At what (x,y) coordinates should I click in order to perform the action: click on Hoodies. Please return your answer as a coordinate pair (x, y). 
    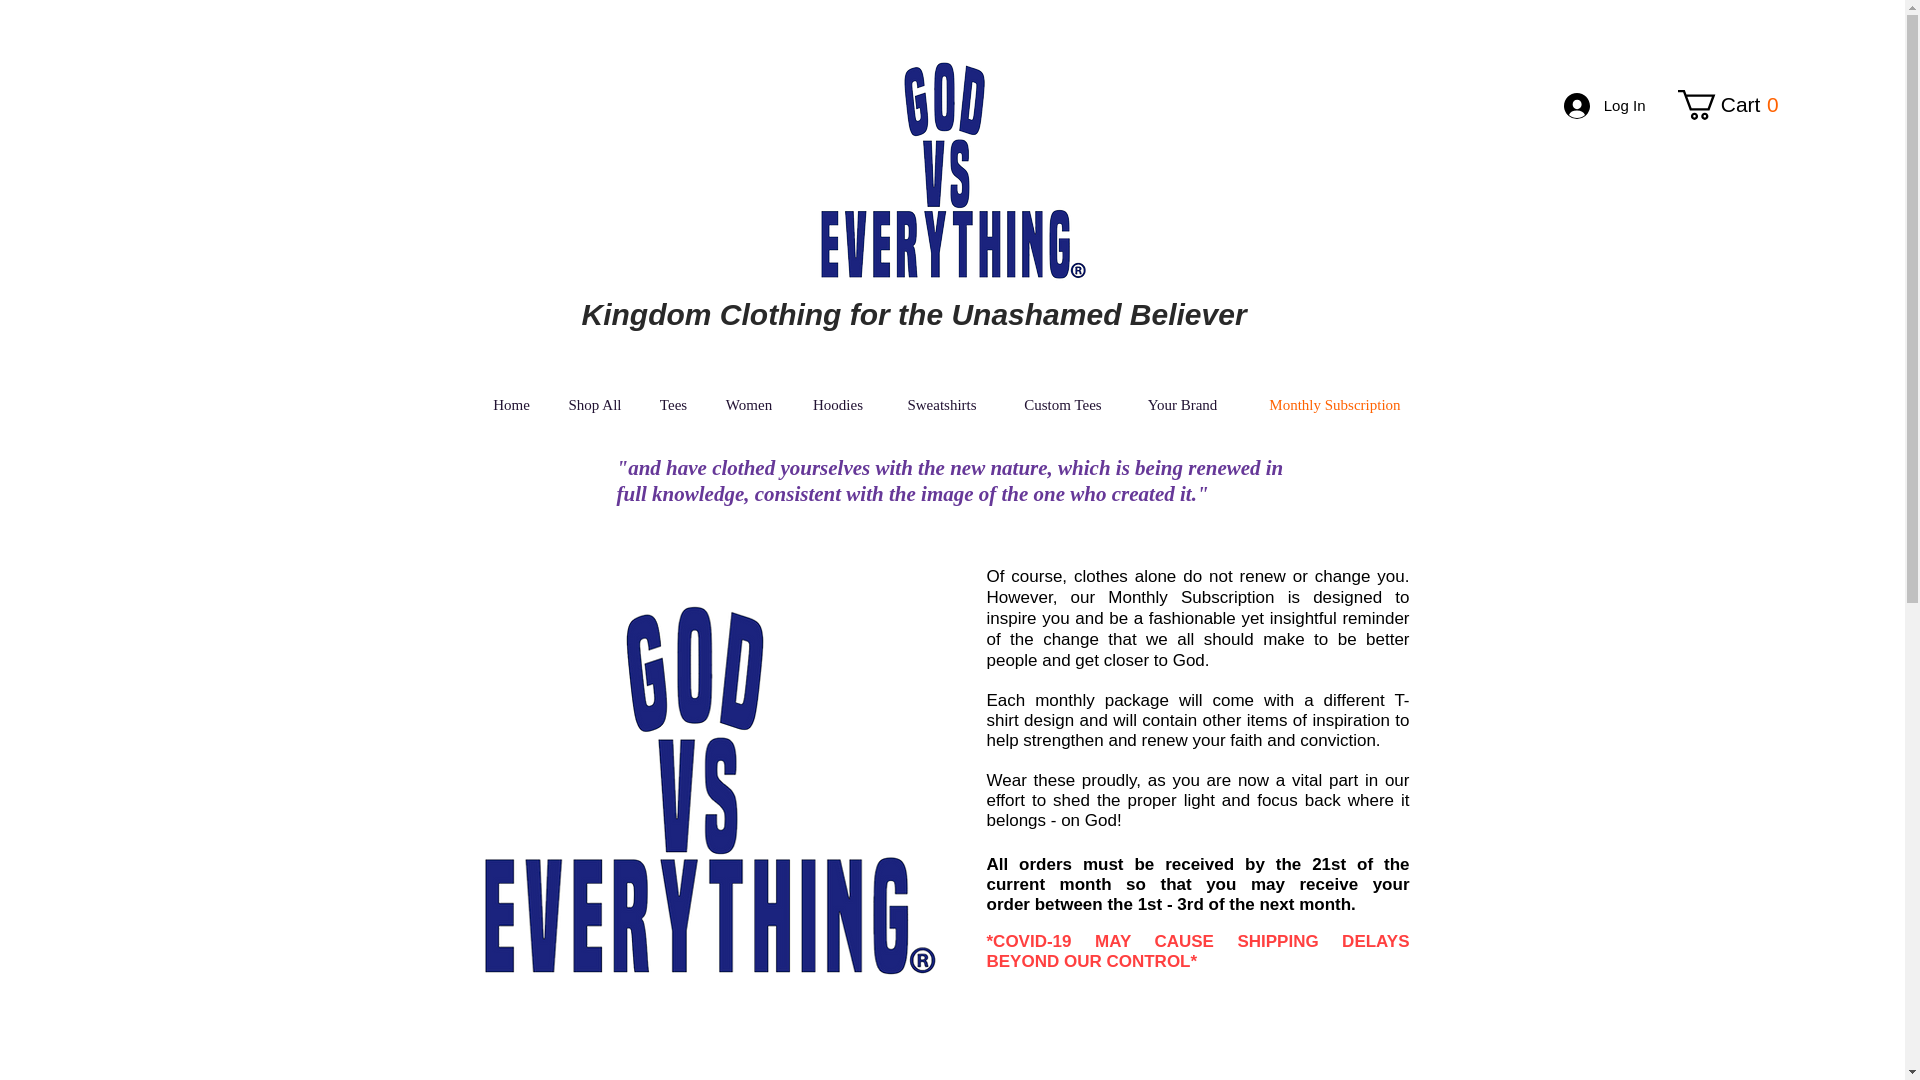
    Looking at the image, I should click on (1604, 105).